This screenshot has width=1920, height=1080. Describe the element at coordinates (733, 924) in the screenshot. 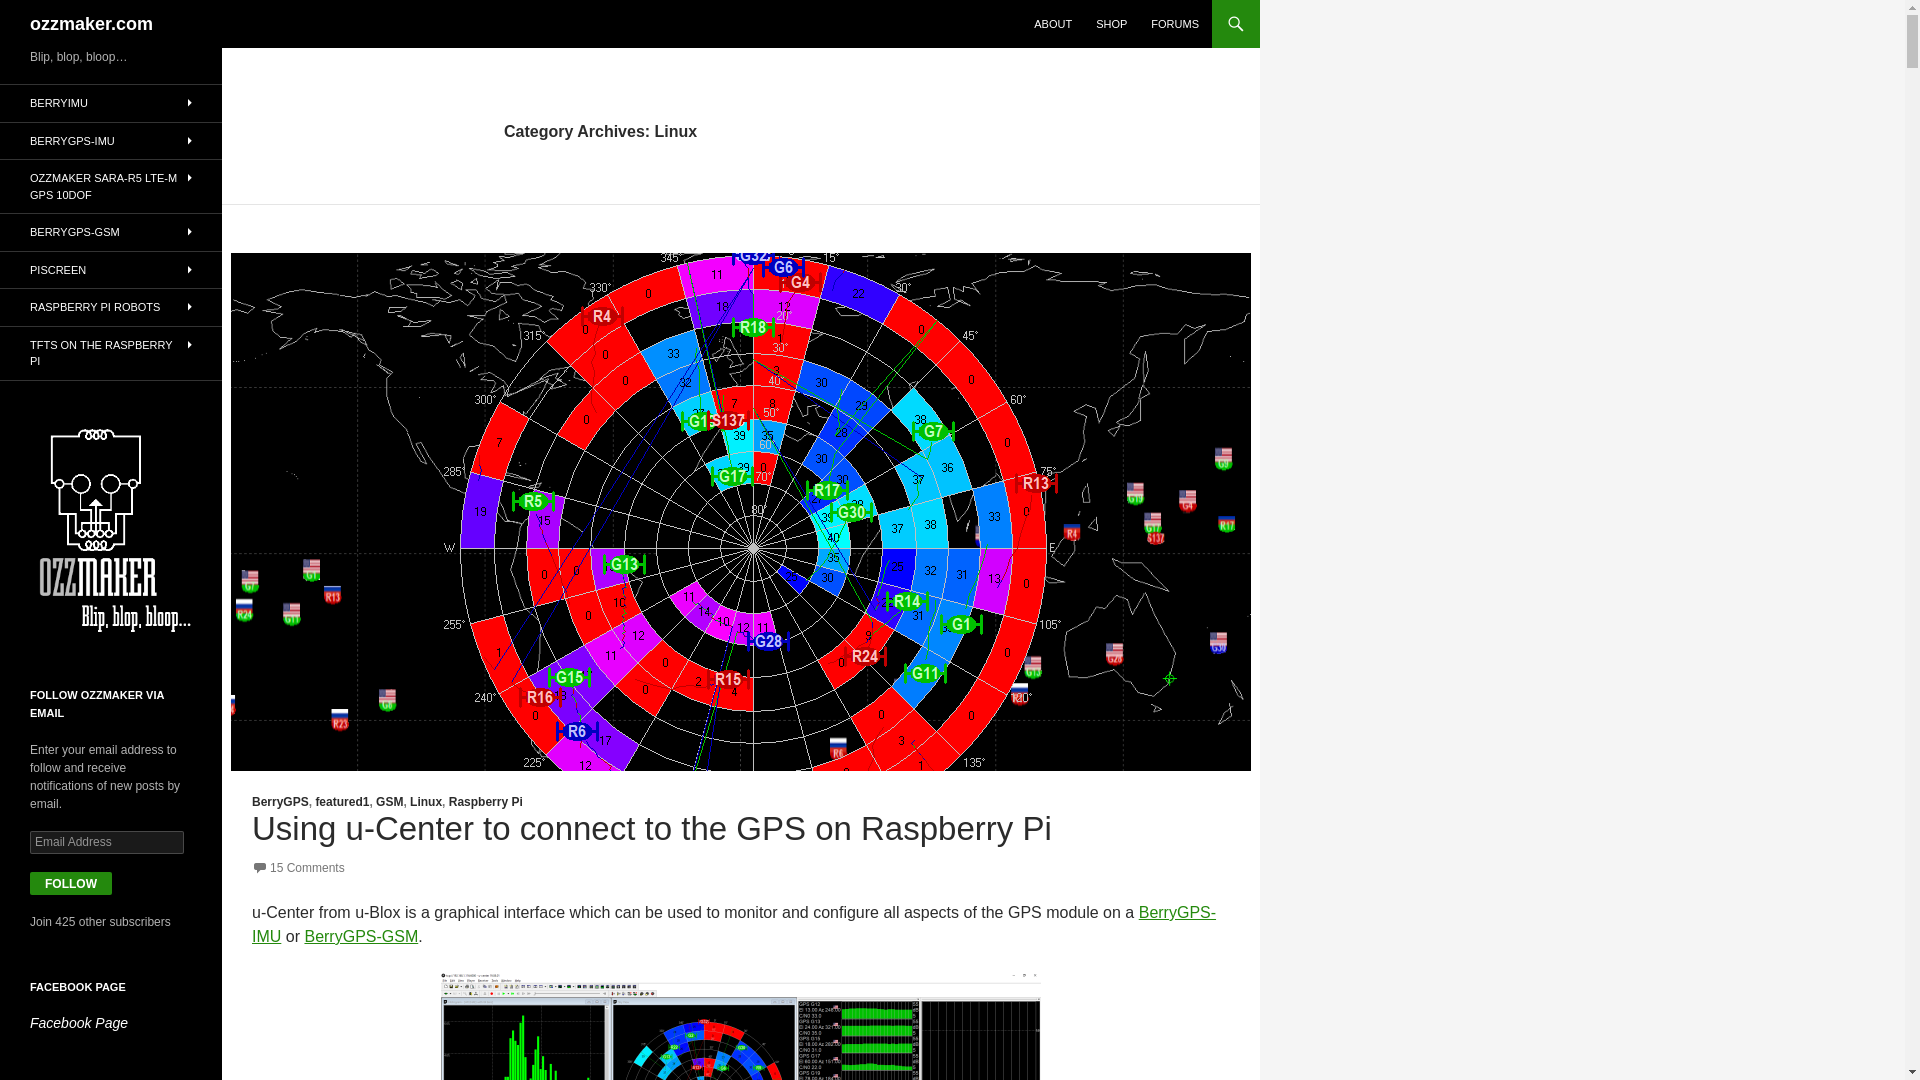

I see `BerryGPS-IMU` at that location.